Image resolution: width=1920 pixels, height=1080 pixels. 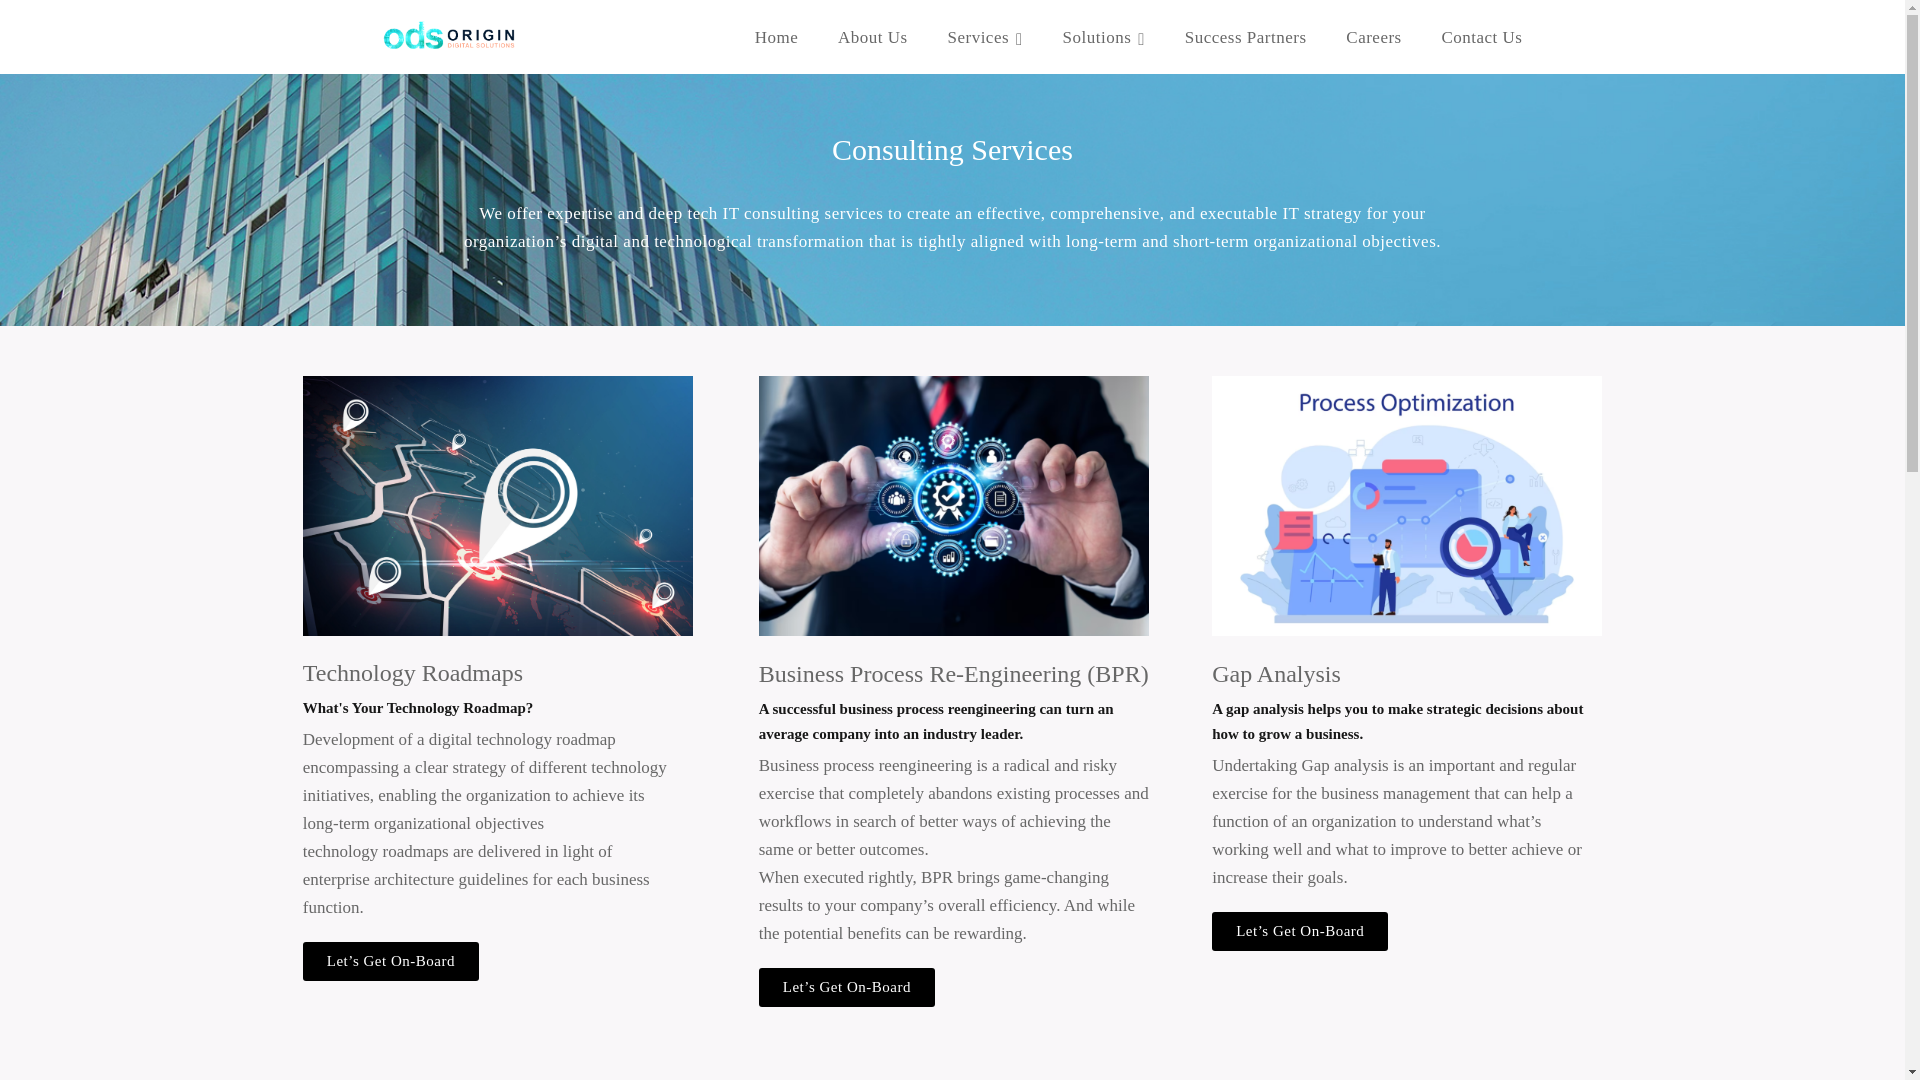 What do you see at coordinates (1373, 40) in the screenshot?
I see `Careers` at bounding box center [1373, 40].